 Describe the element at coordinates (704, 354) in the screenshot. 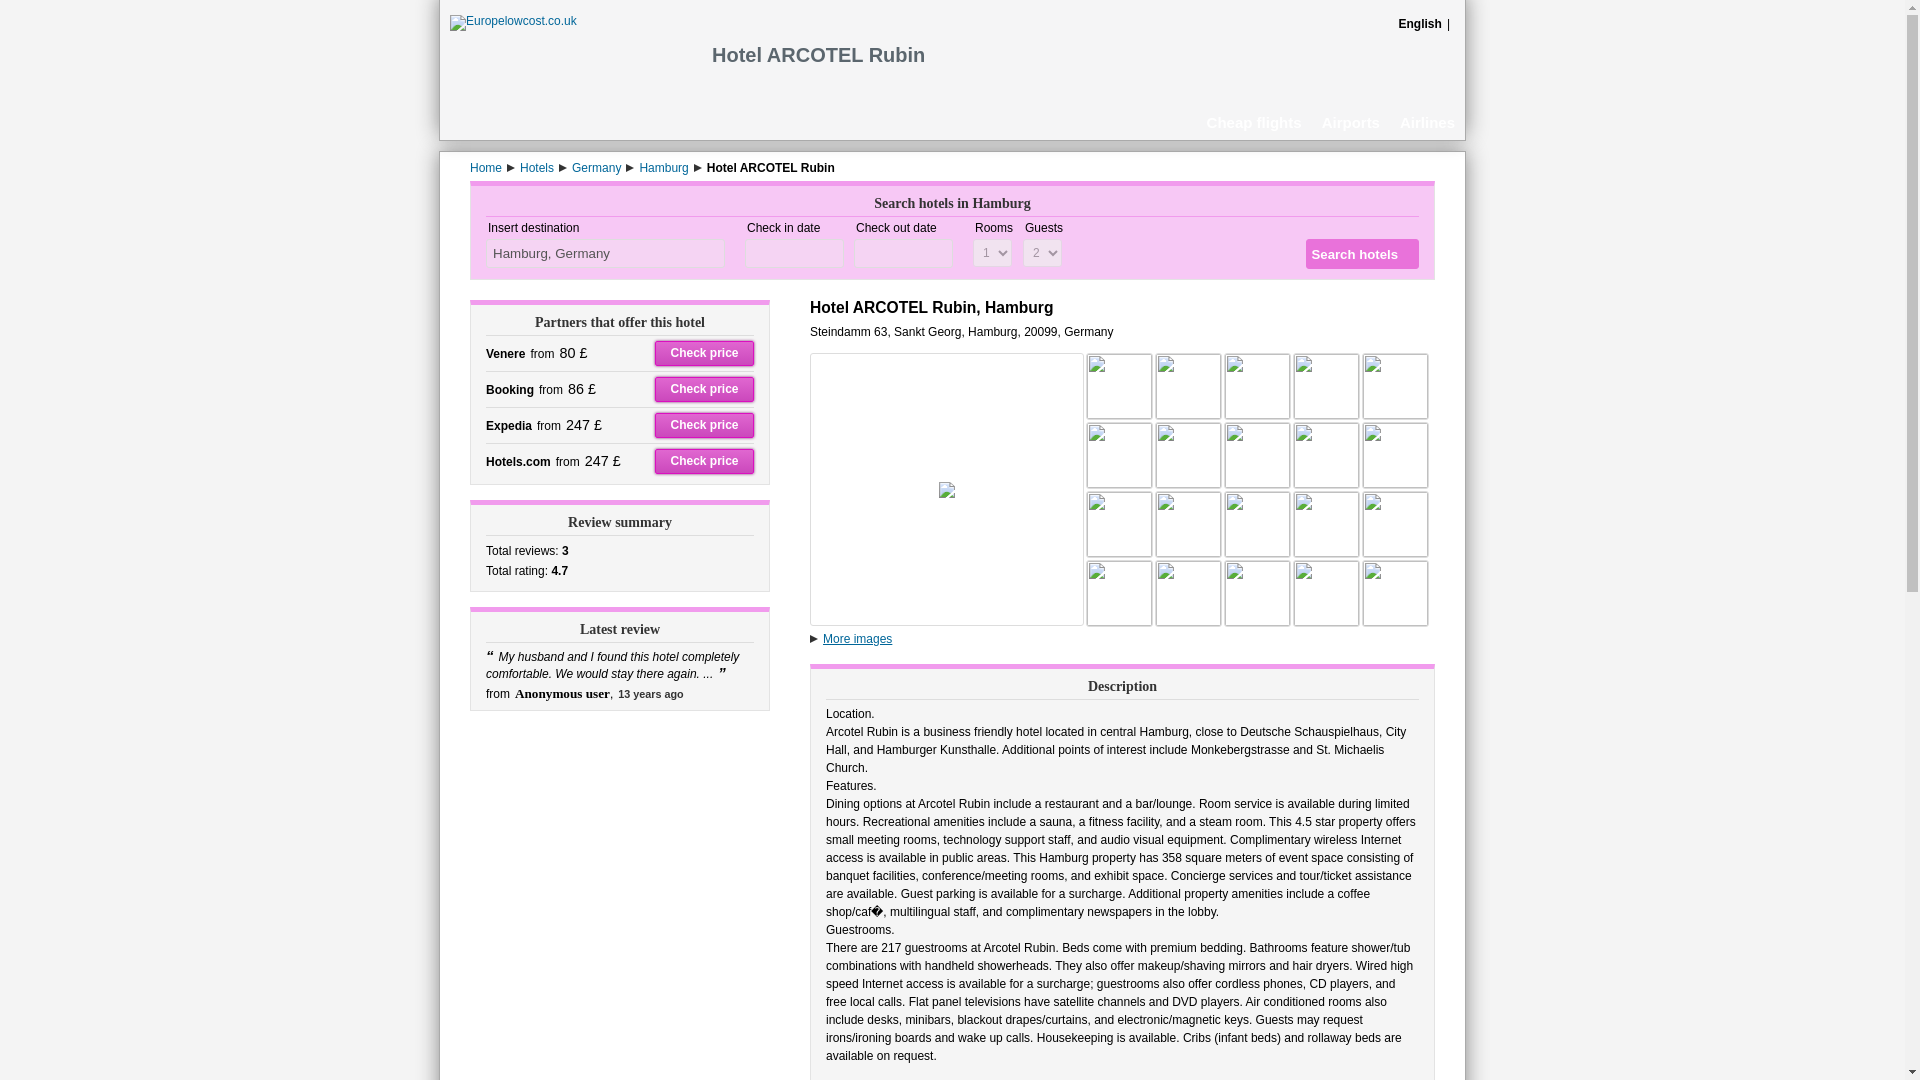

I see `Check price` at that location.